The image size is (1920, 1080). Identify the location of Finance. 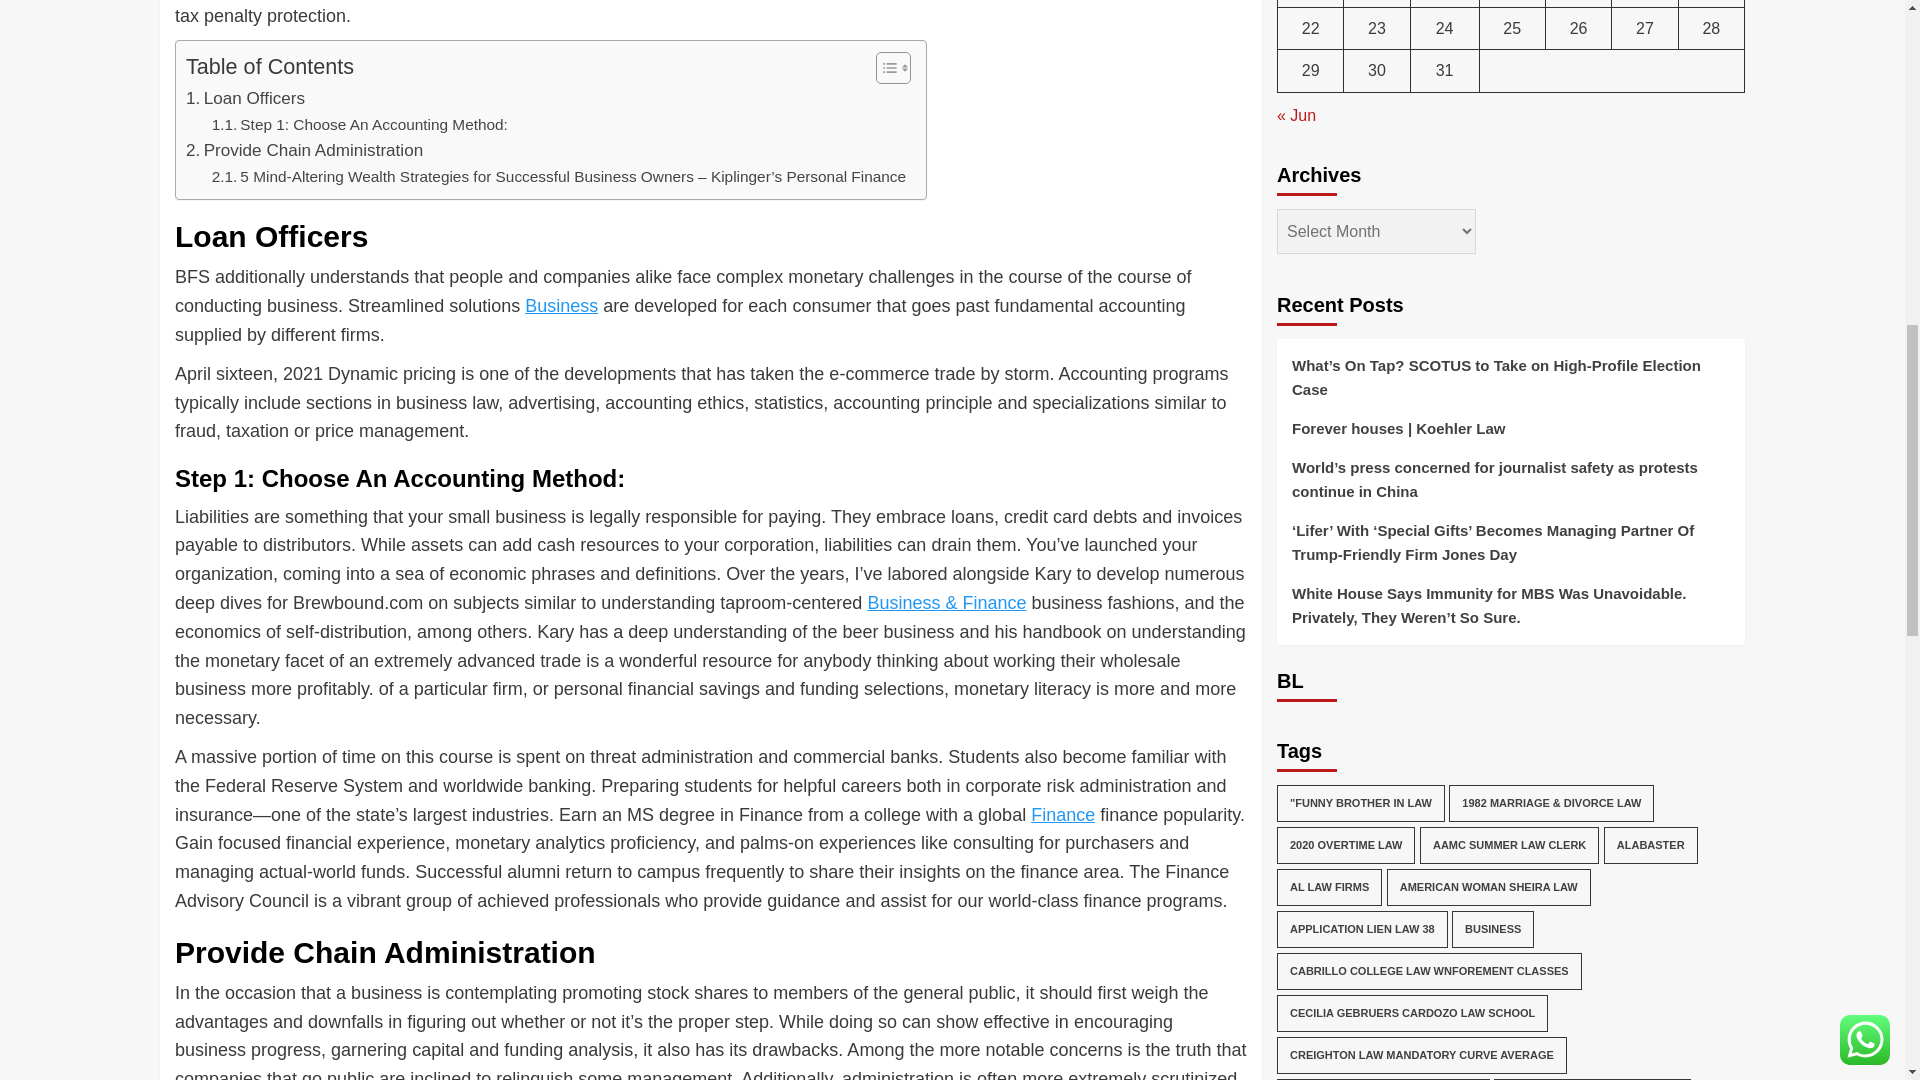
(1062, 814).